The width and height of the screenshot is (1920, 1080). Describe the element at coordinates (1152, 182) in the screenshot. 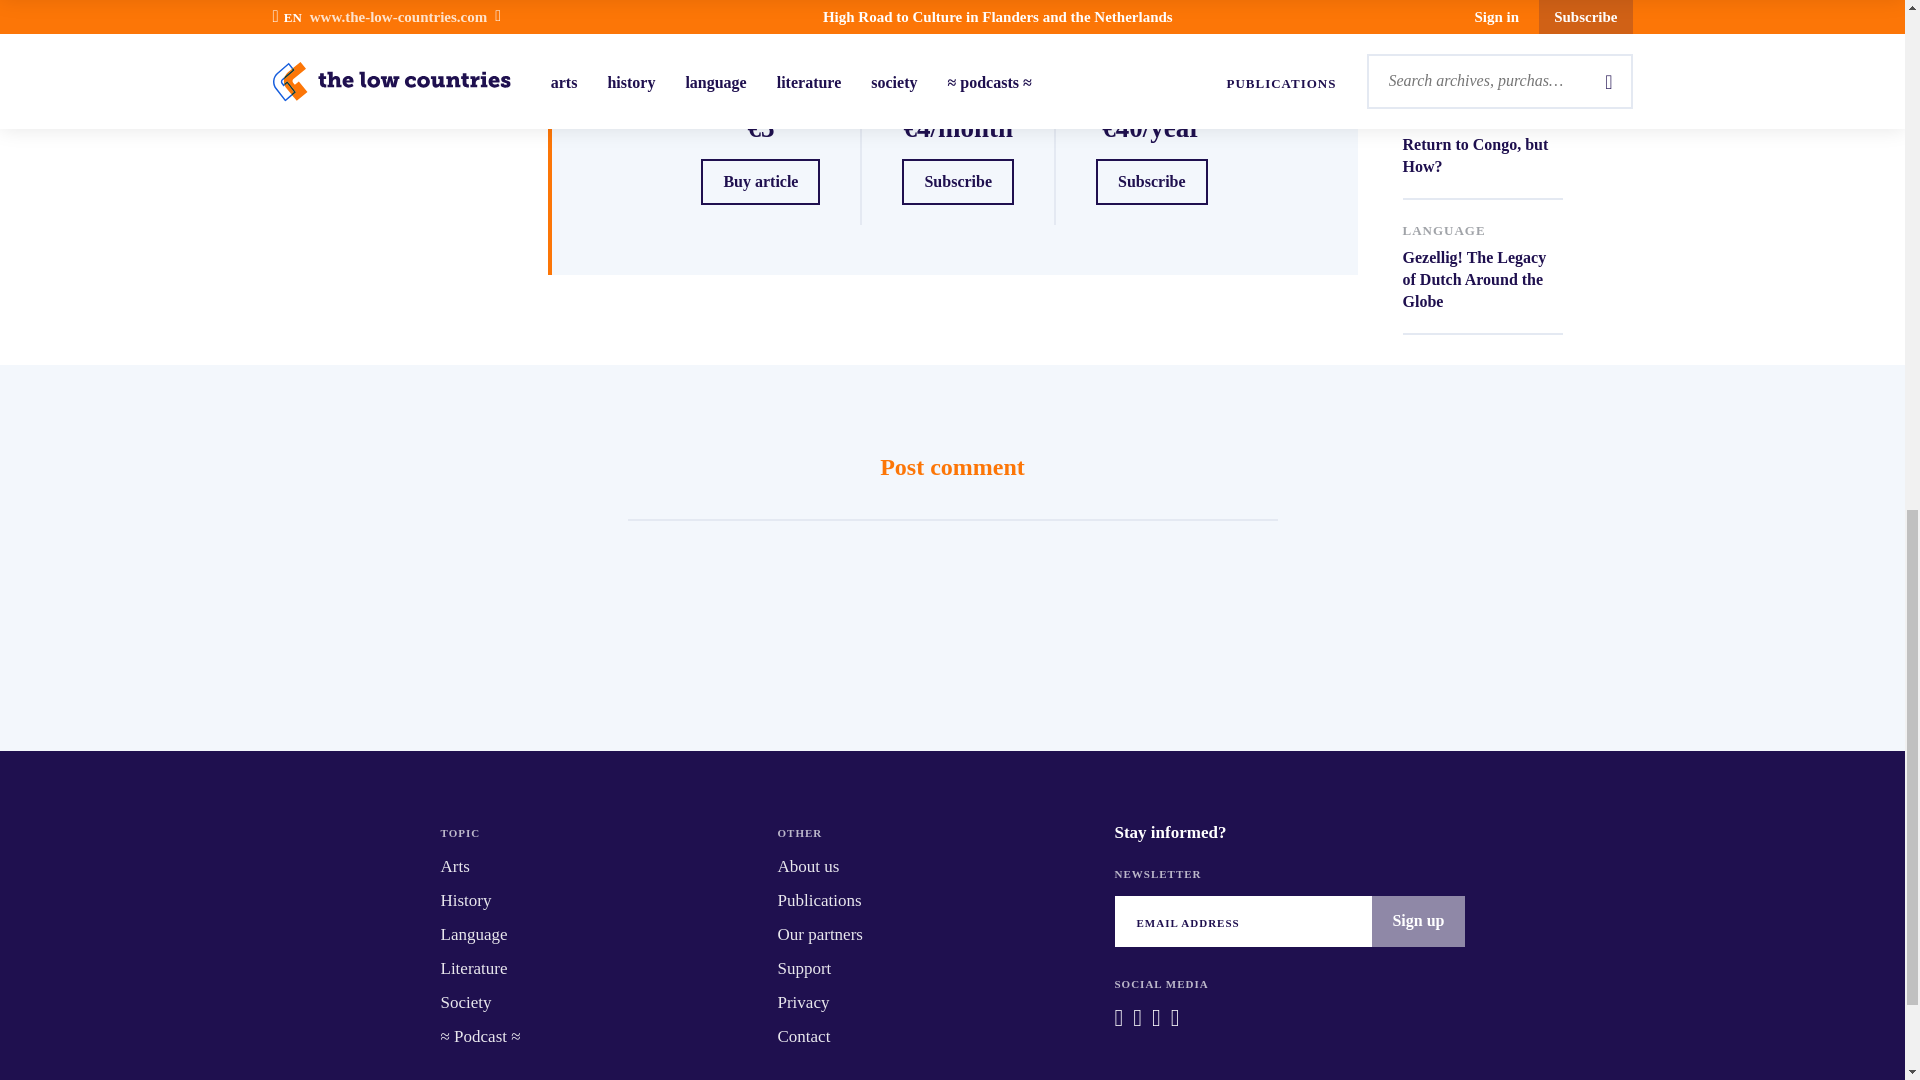

I see `Subscribe` at that location.